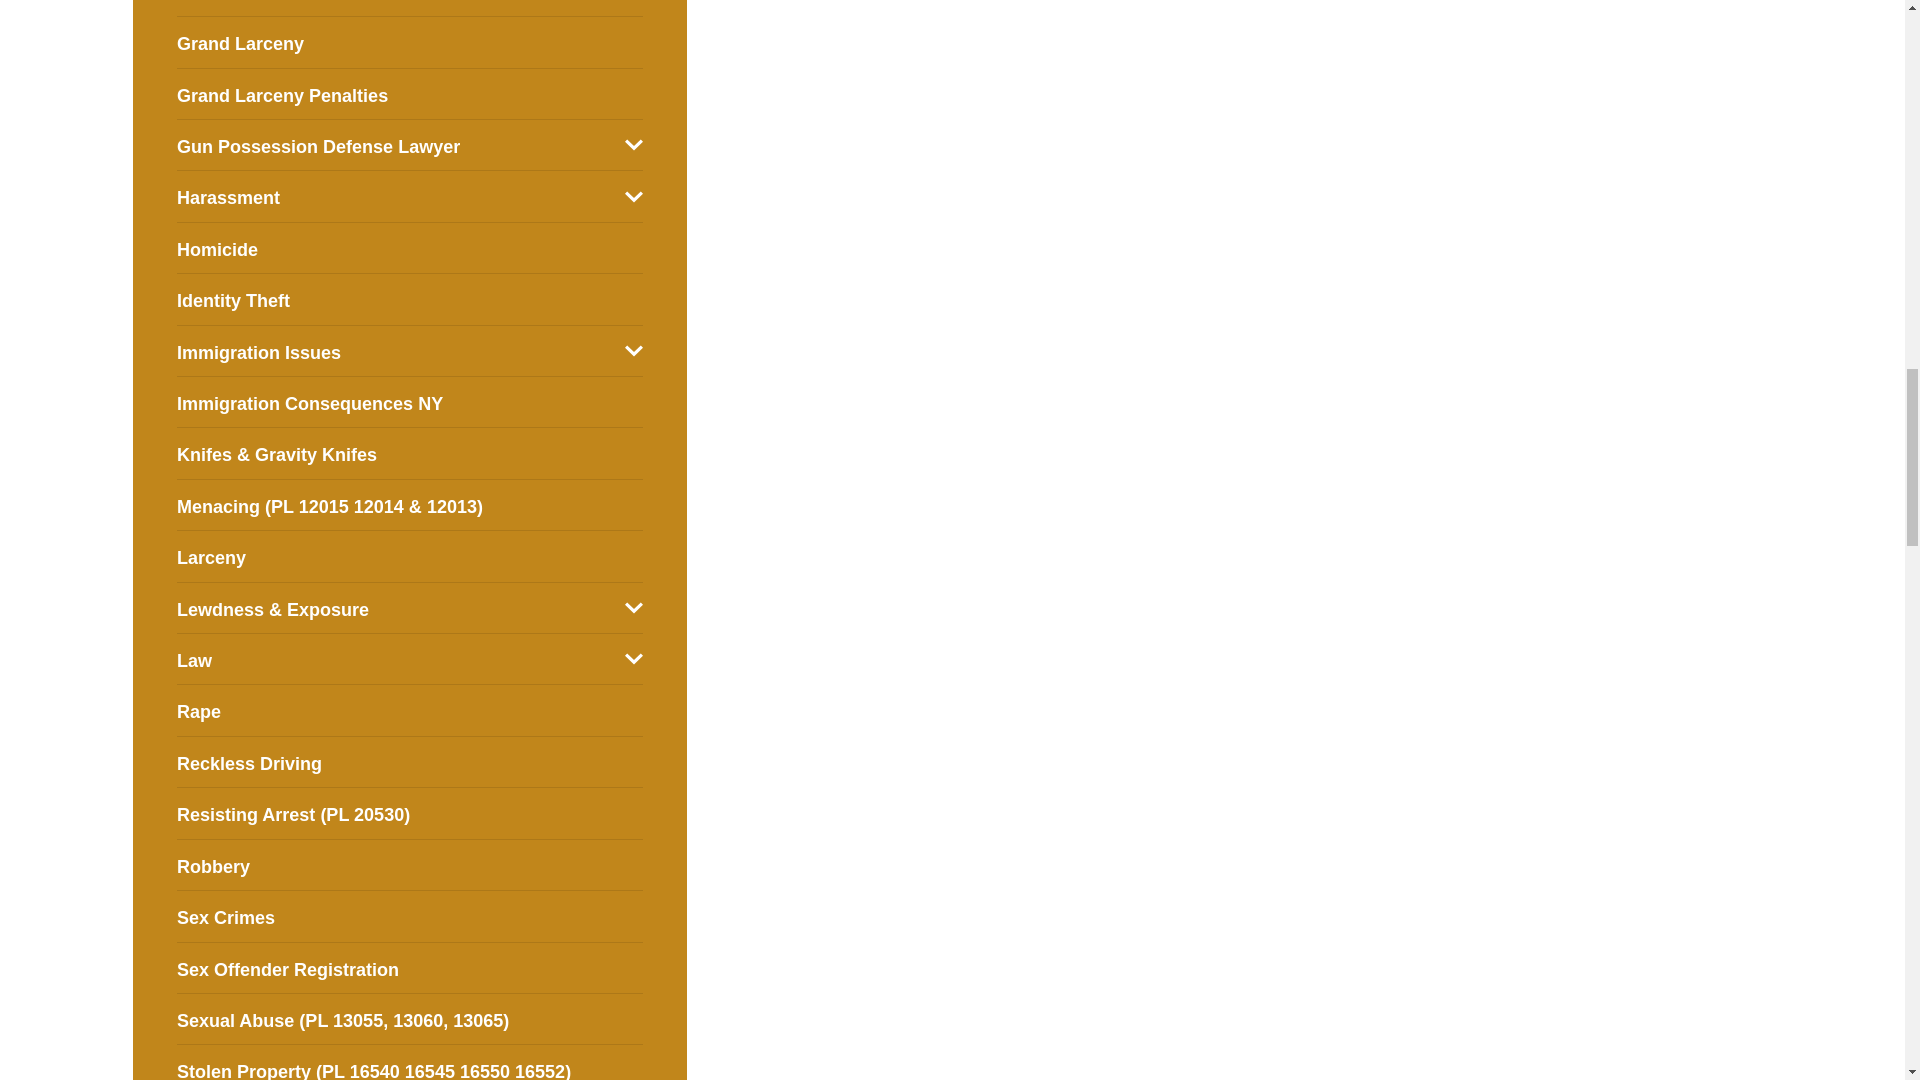  Describe the element at coordinates (634, 659) in the screenshot. I see `Open child menu of Law` at that location.